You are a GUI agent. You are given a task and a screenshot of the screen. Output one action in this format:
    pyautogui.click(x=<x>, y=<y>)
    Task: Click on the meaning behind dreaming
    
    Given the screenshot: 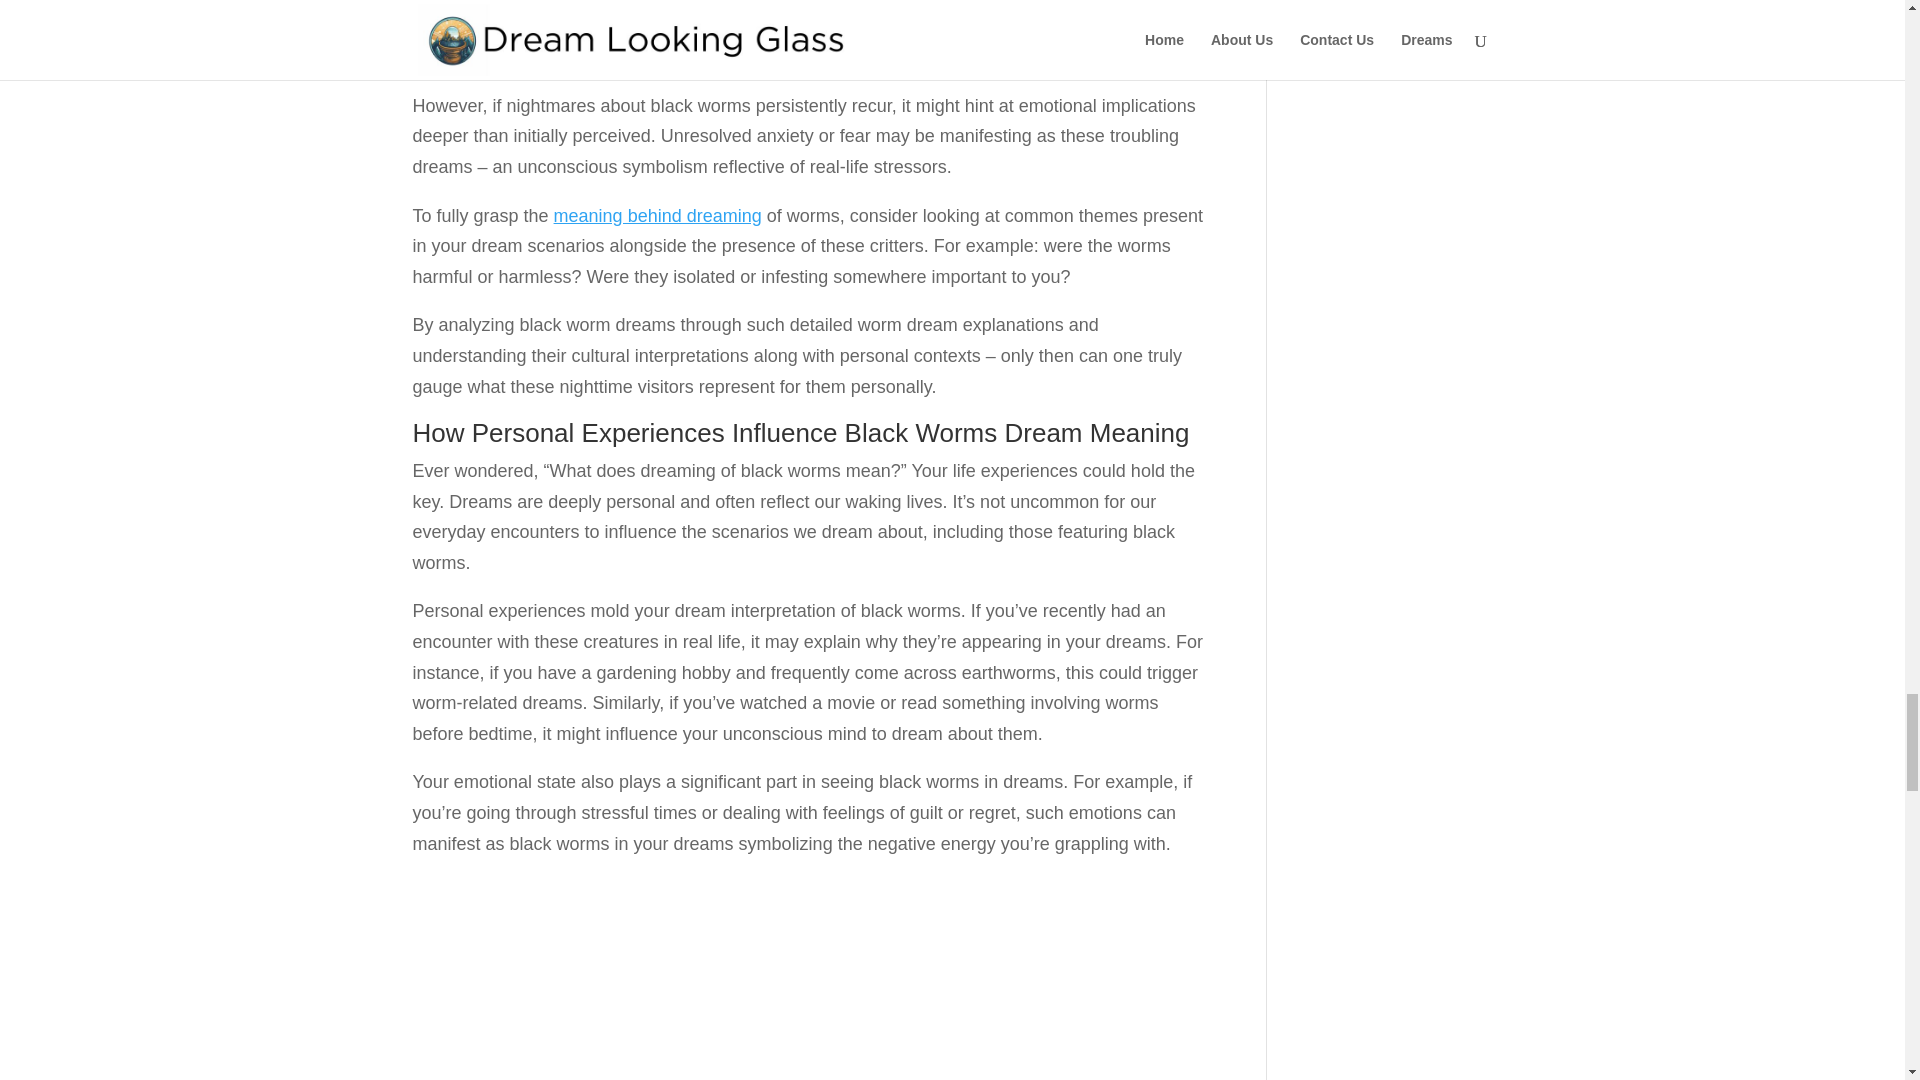 What is the action you would take?
    pyautogui.click(x=658, y=216)
    